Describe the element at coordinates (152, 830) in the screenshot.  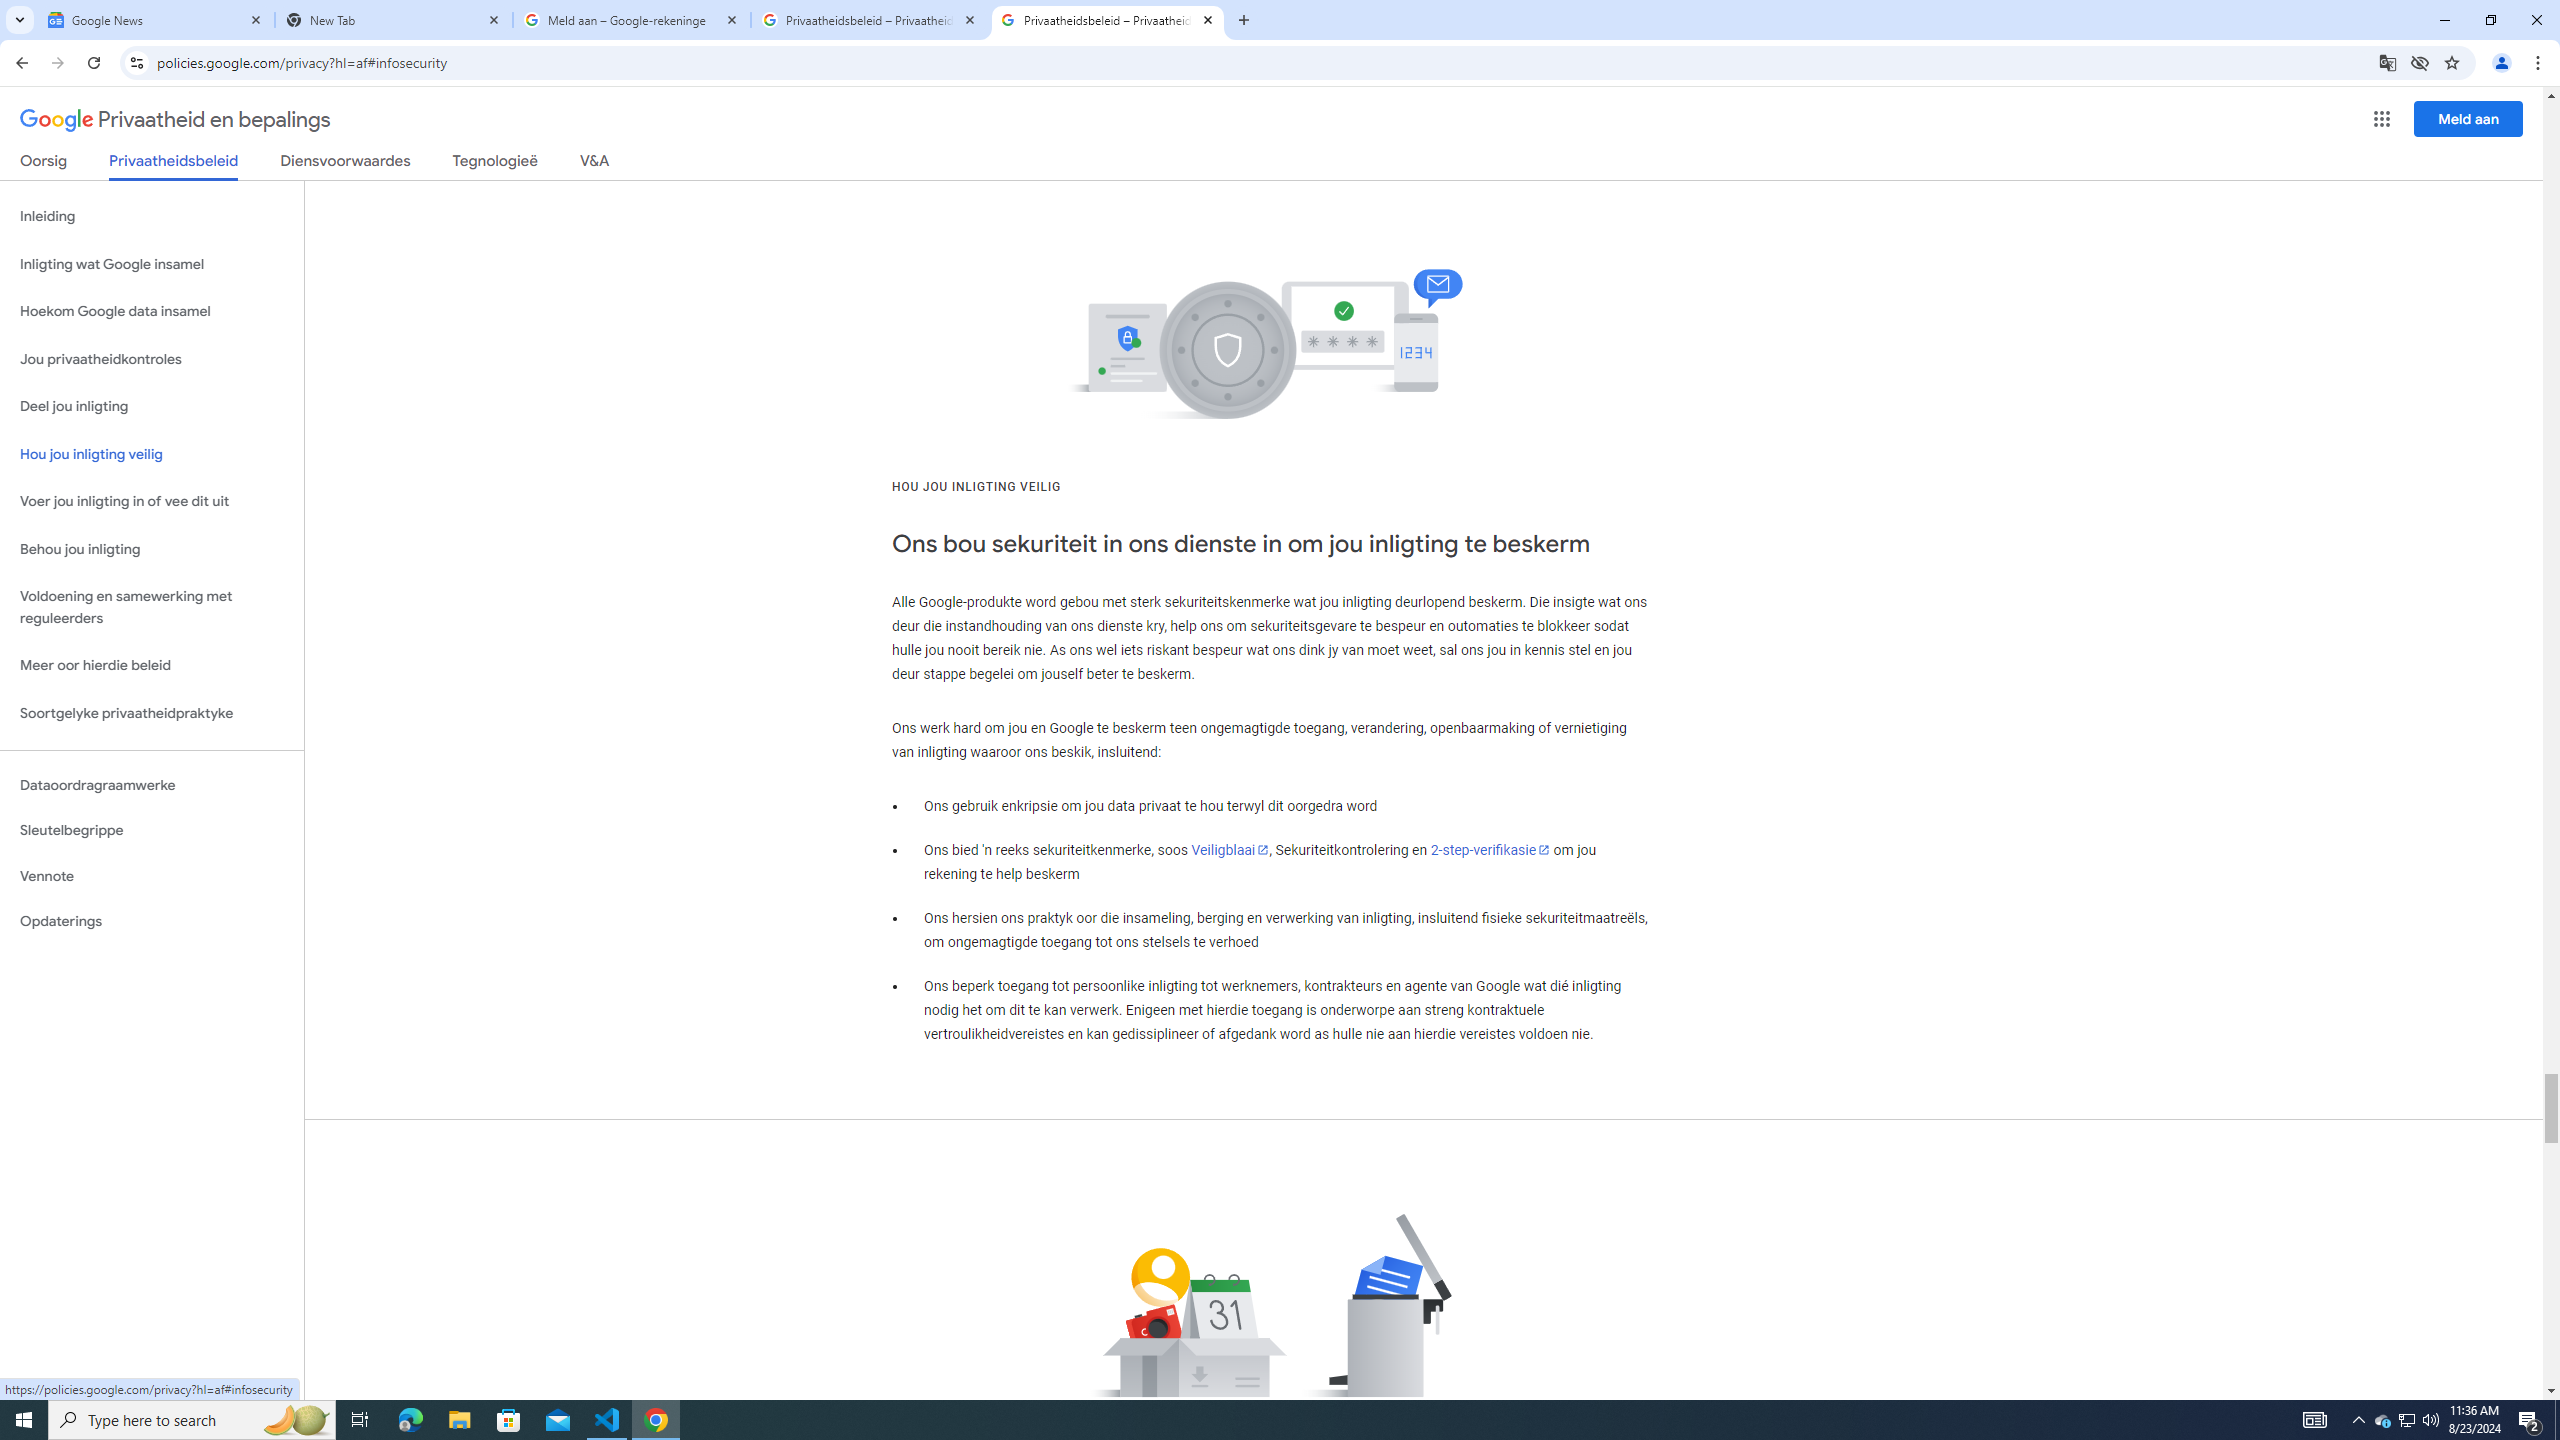
I see `Sleutelbegrippe` at that location.